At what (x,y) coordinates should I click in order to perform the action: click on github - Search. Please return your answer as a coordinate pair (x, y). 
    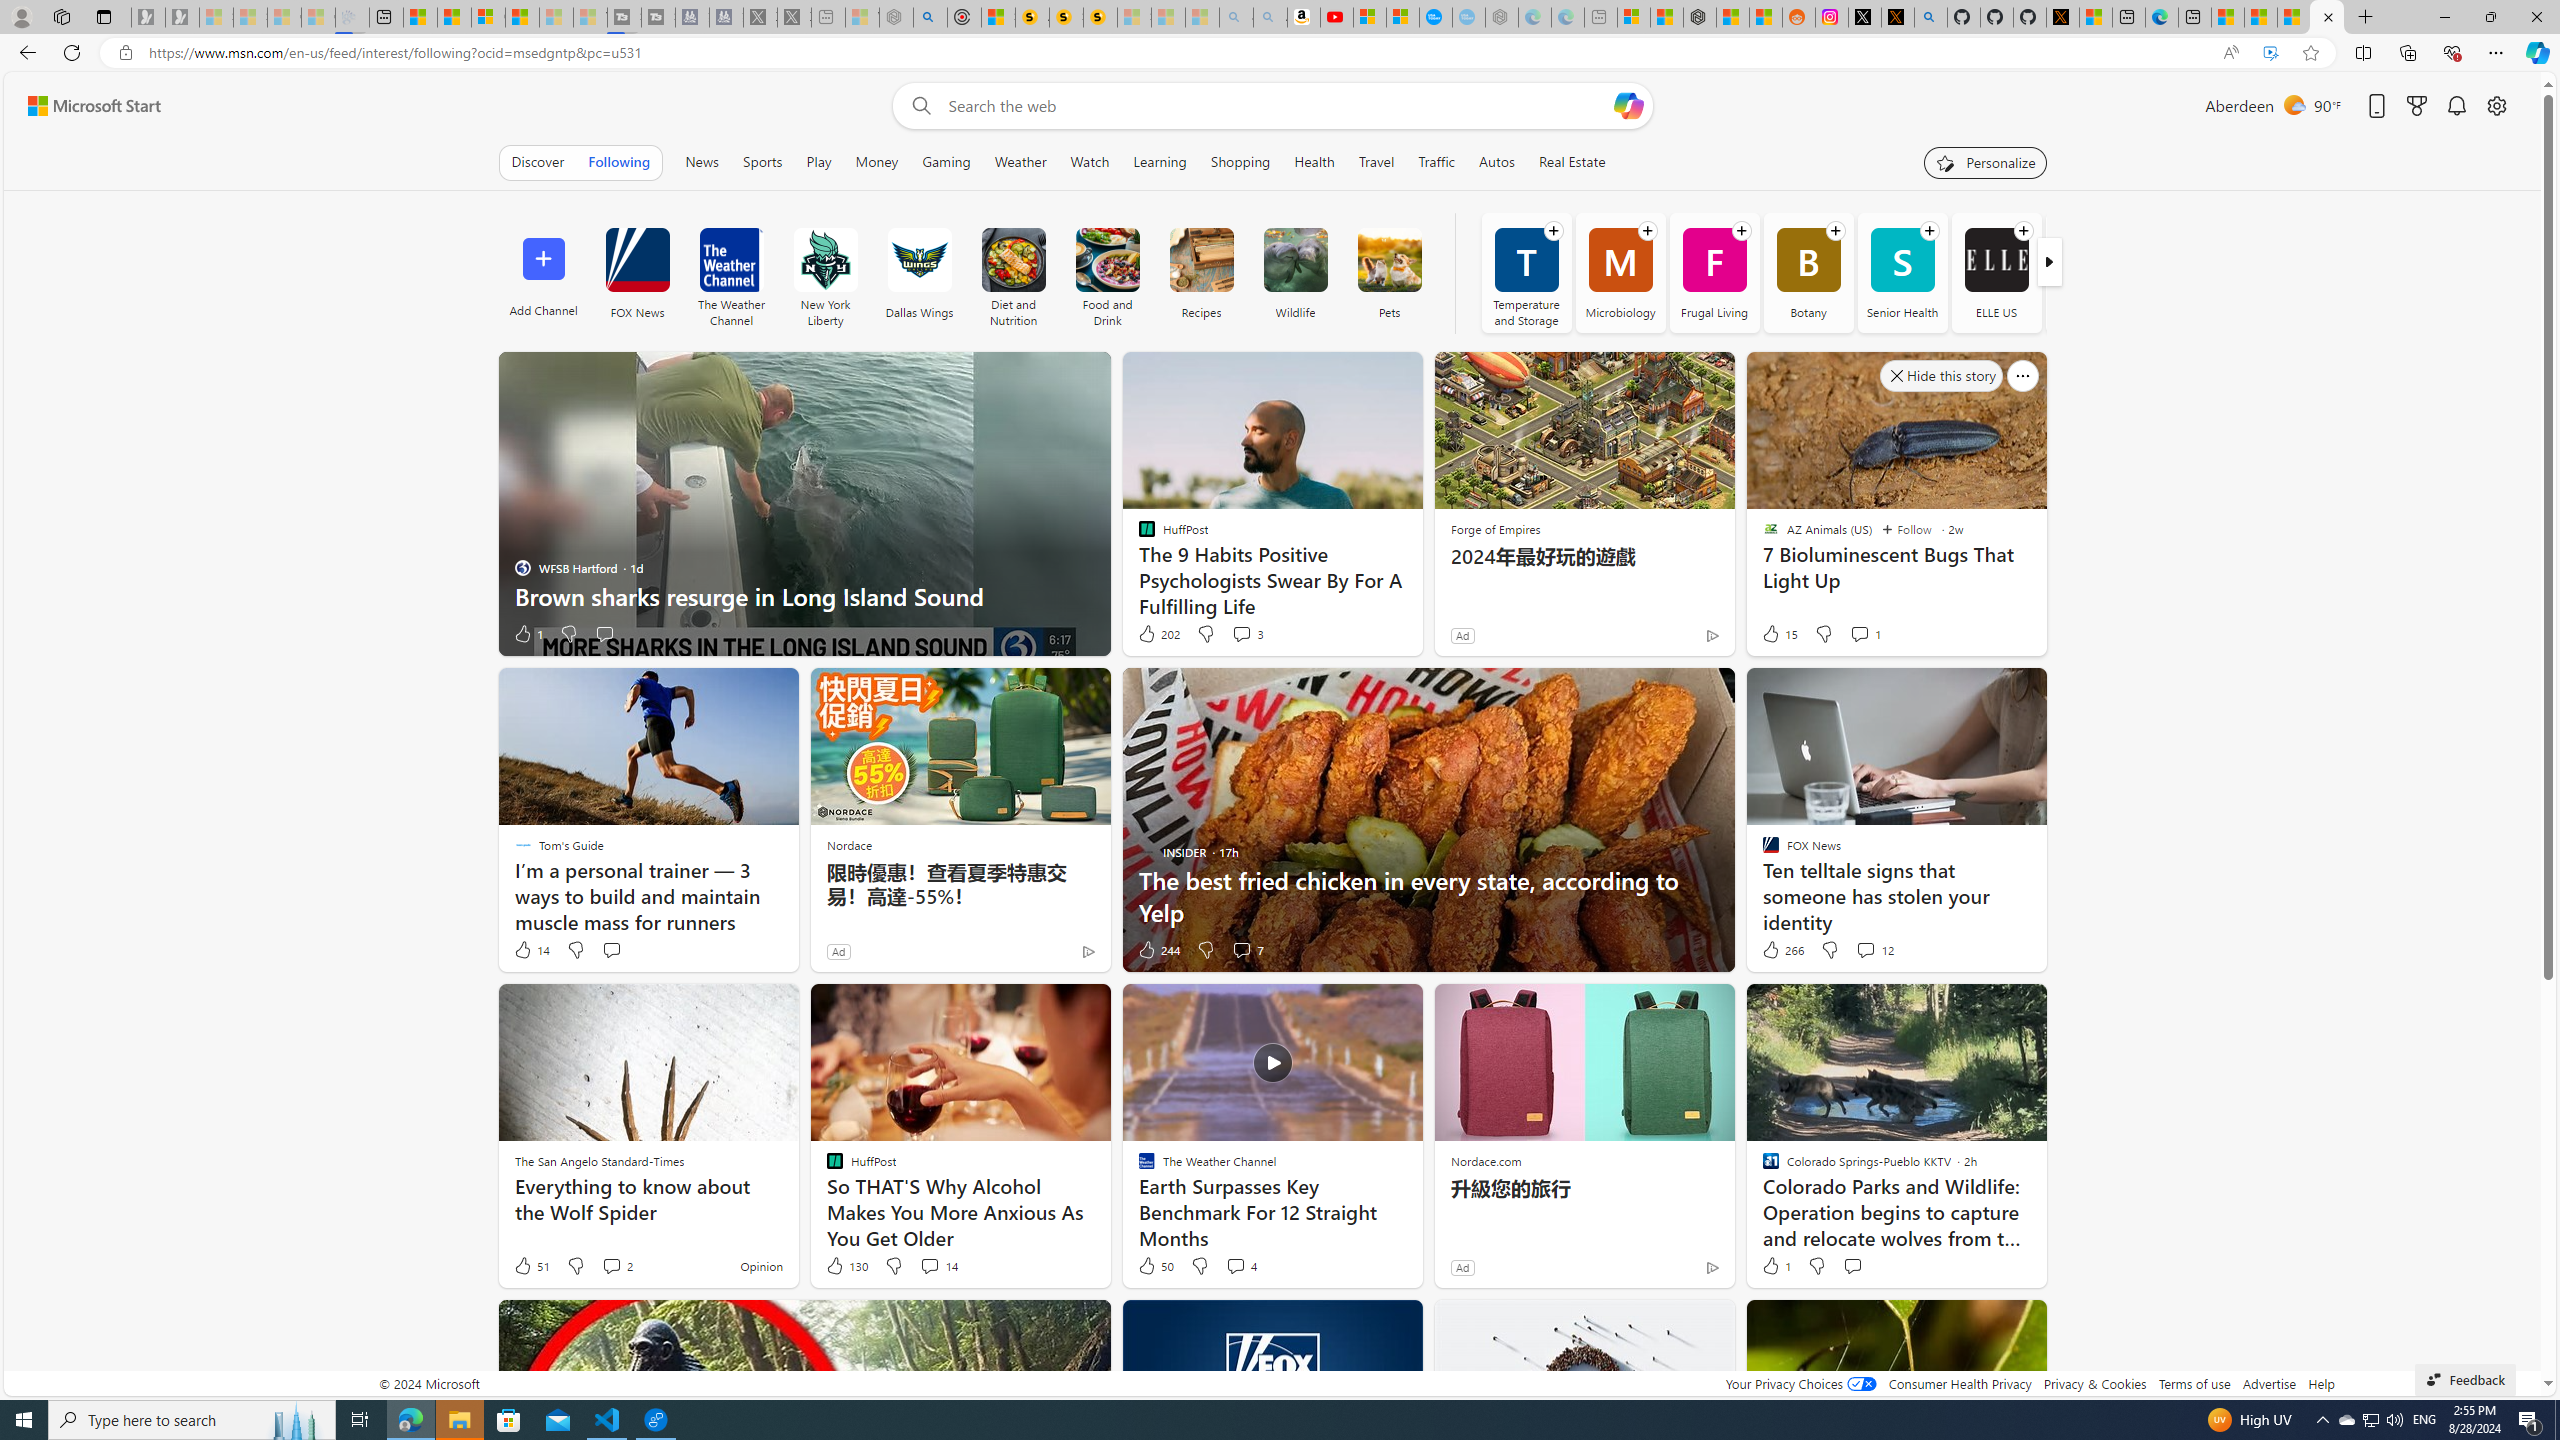
    Looking at the image, I should click on (1931, 17).